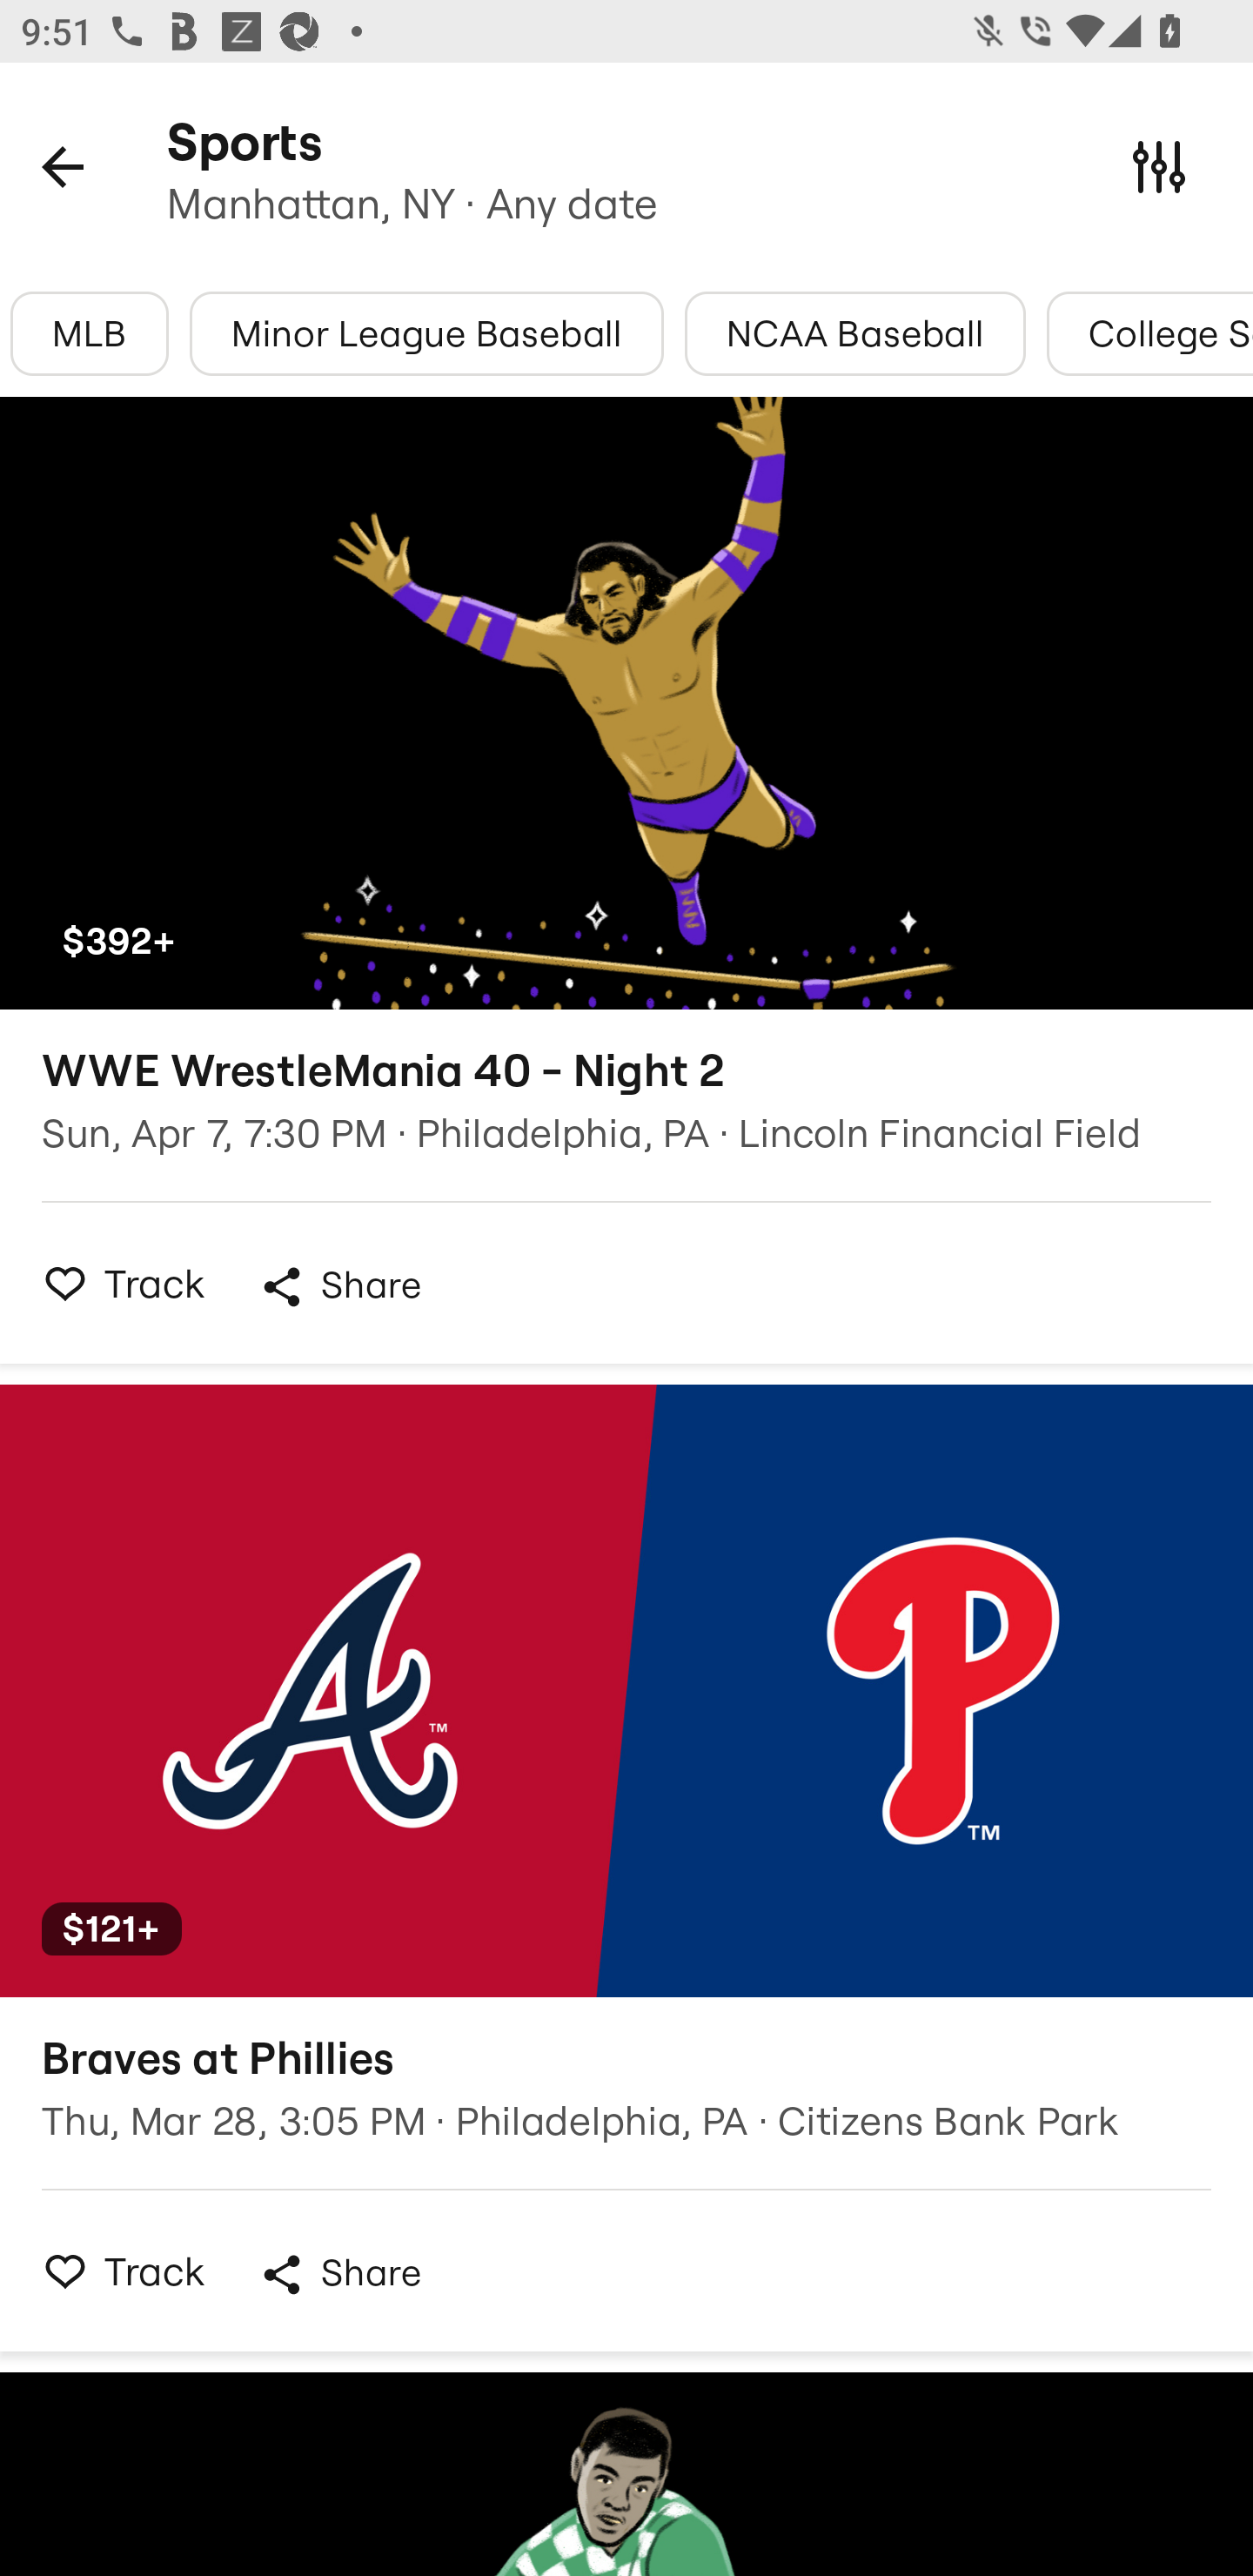 The image size is (1253, 2576). Describe the element at coordinates (339, 2274) in the screenshot. I see `Share` at that location.